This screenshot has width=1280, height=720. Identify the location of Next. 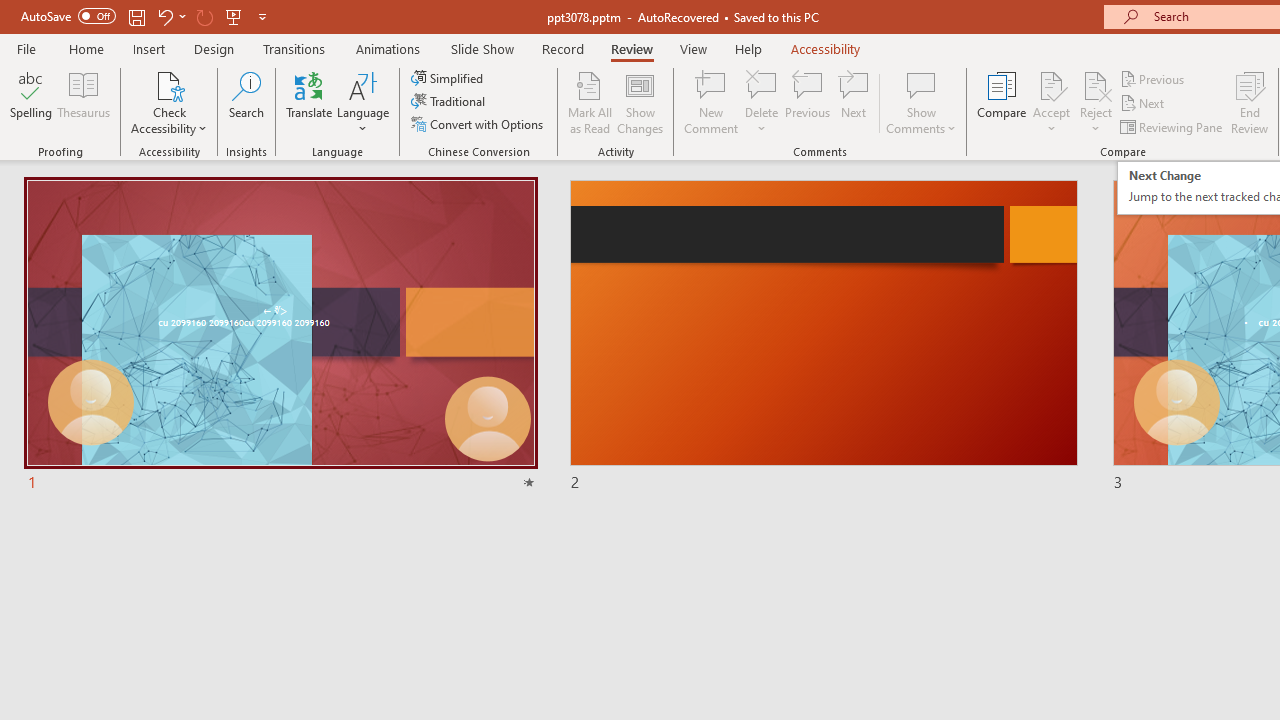
(1144, 104).